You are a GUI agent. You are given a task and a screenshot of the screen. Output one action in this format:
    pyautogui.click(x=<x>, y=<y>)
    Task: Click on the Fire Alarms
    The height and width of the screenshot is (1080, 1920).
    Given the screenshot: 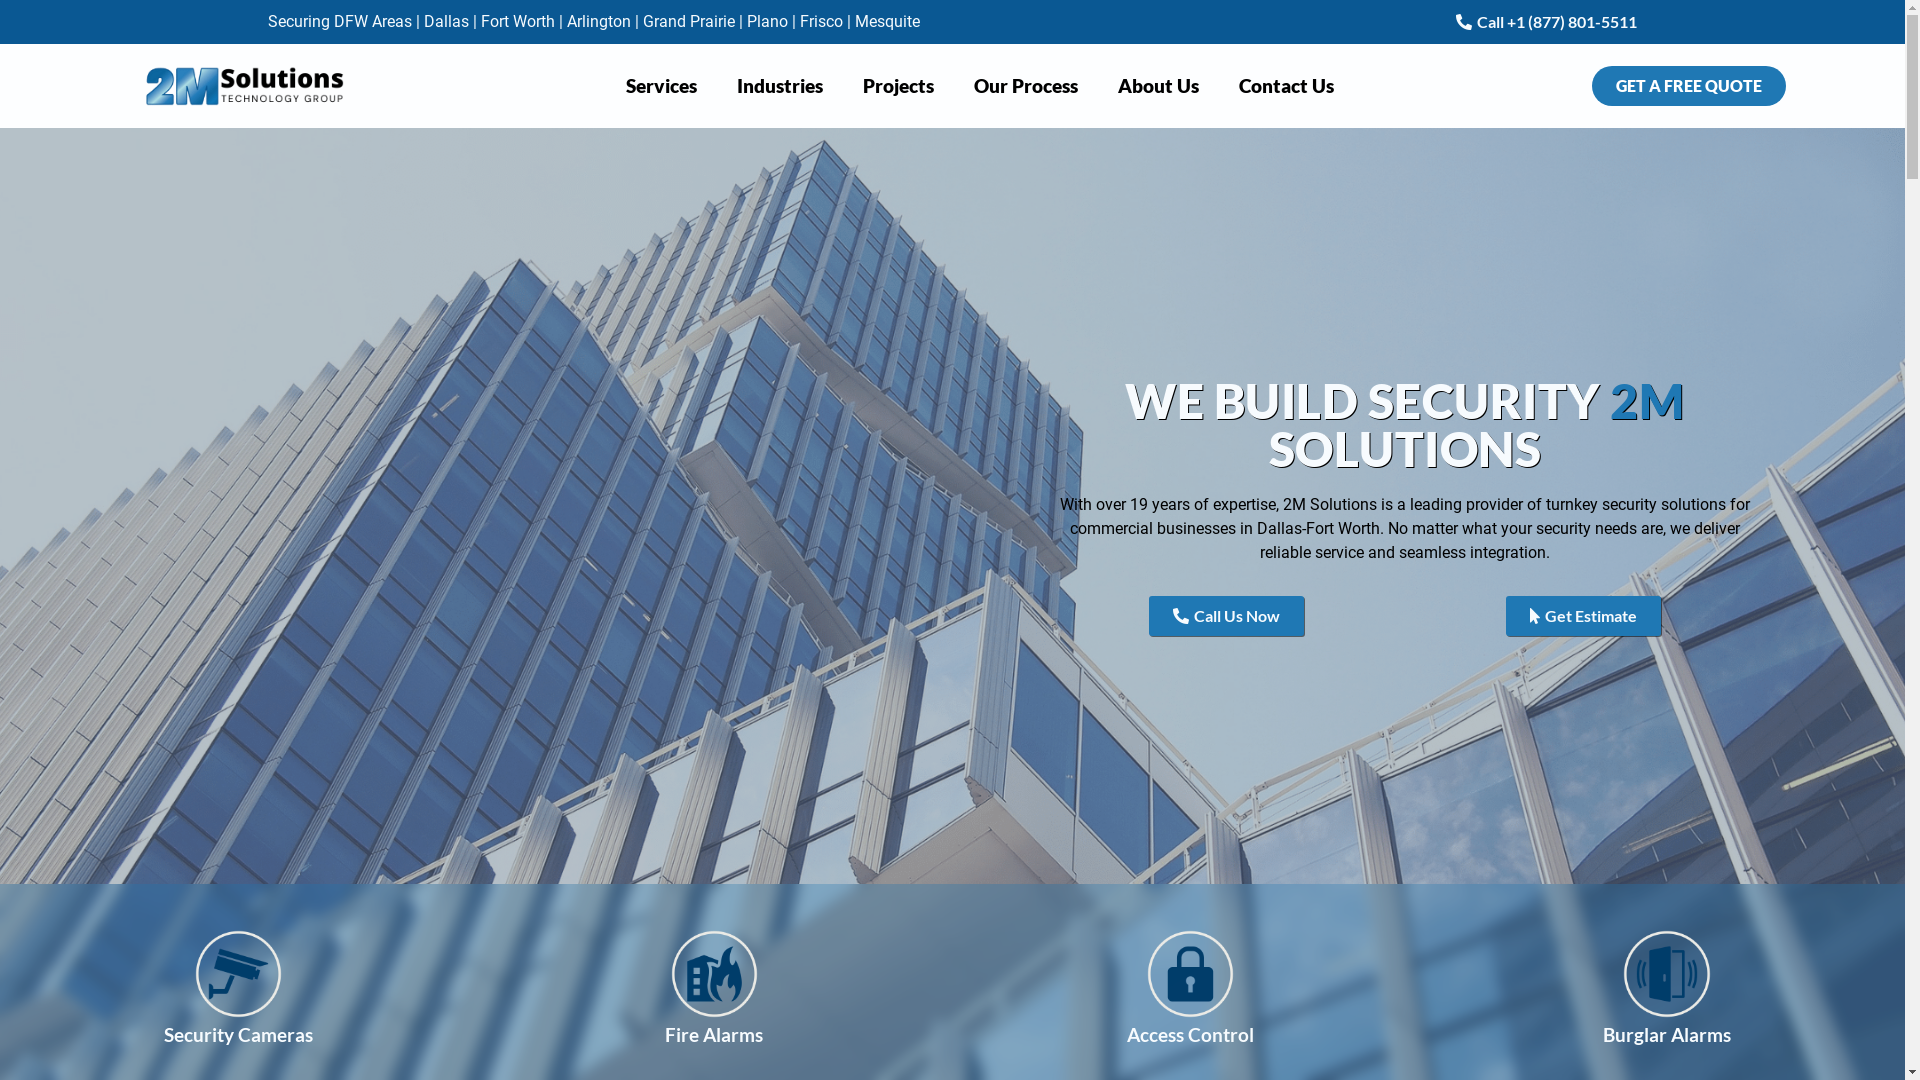 What is the action you would take?
    pyautogui.click(x=714, y=1034)
    